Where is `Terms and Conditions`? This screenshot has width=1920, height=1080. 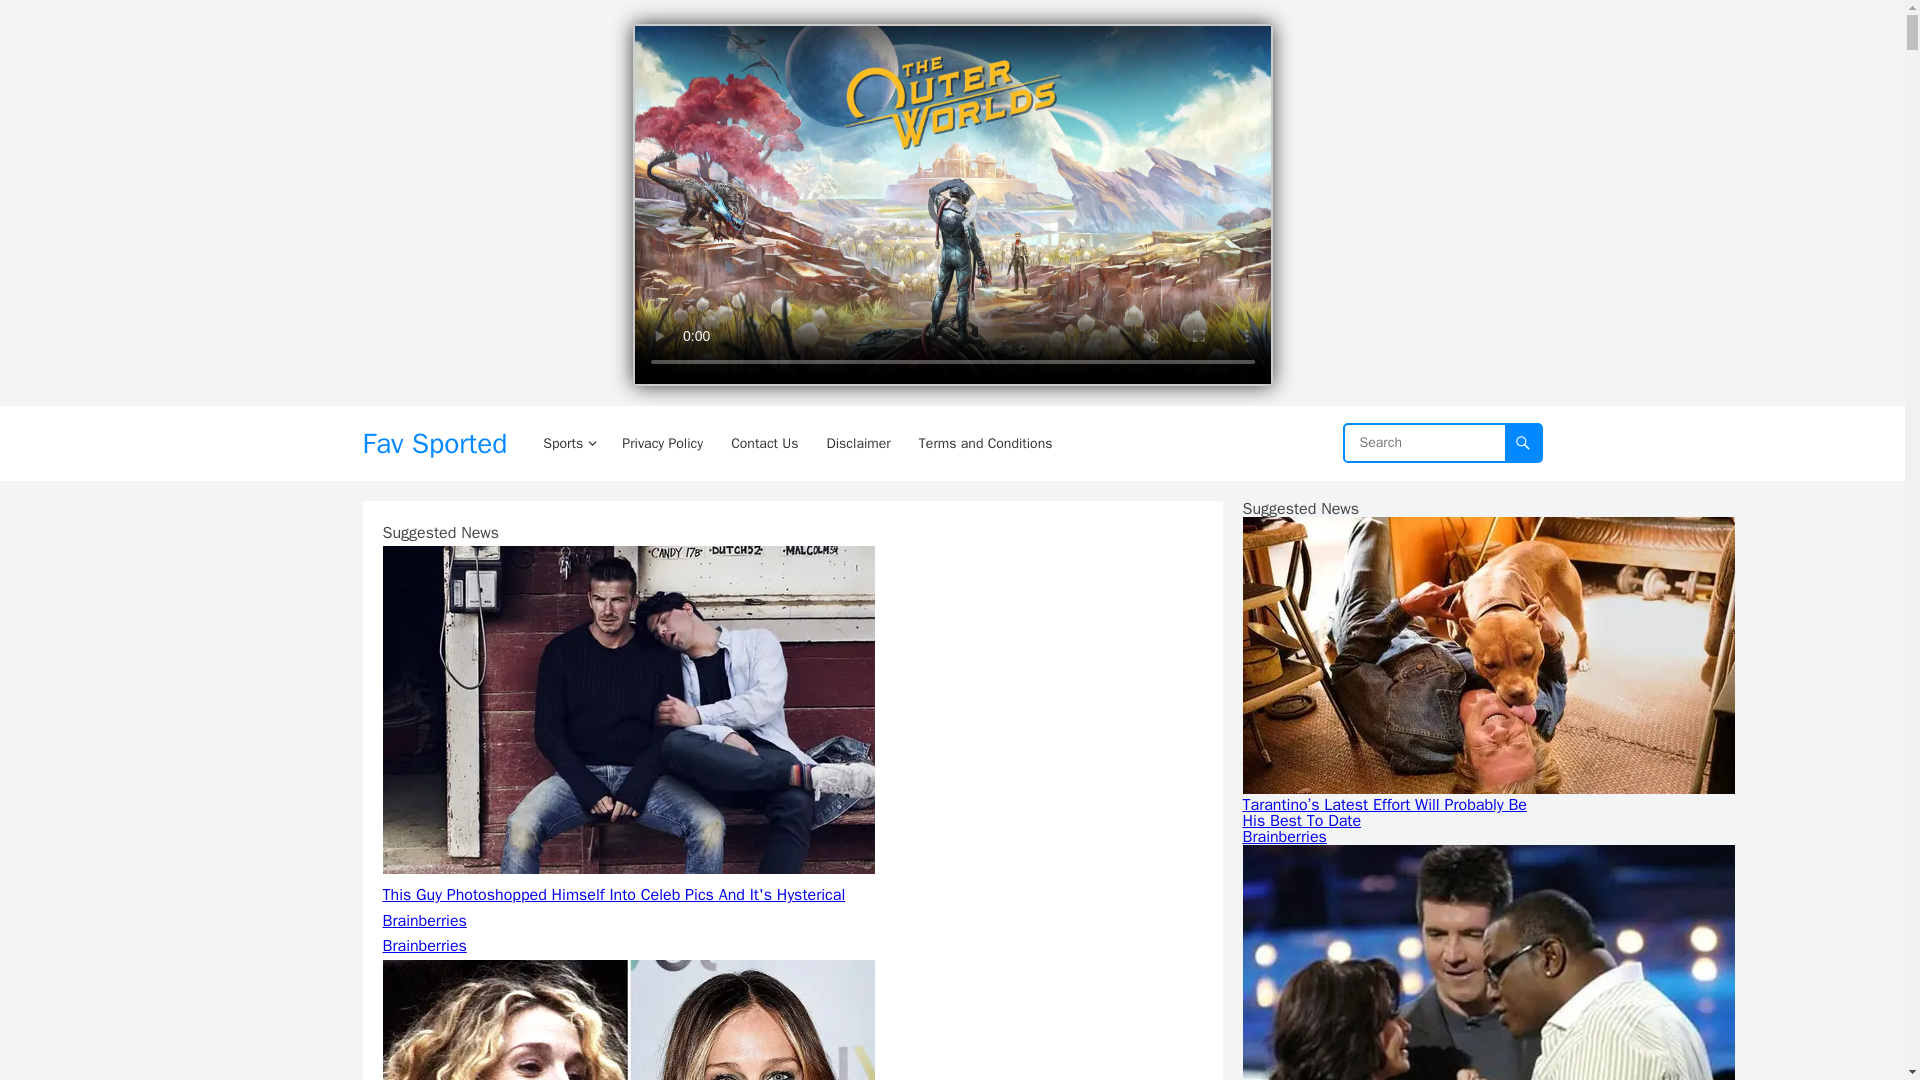 Terms and Conditions is located at coordinates (986, 443).